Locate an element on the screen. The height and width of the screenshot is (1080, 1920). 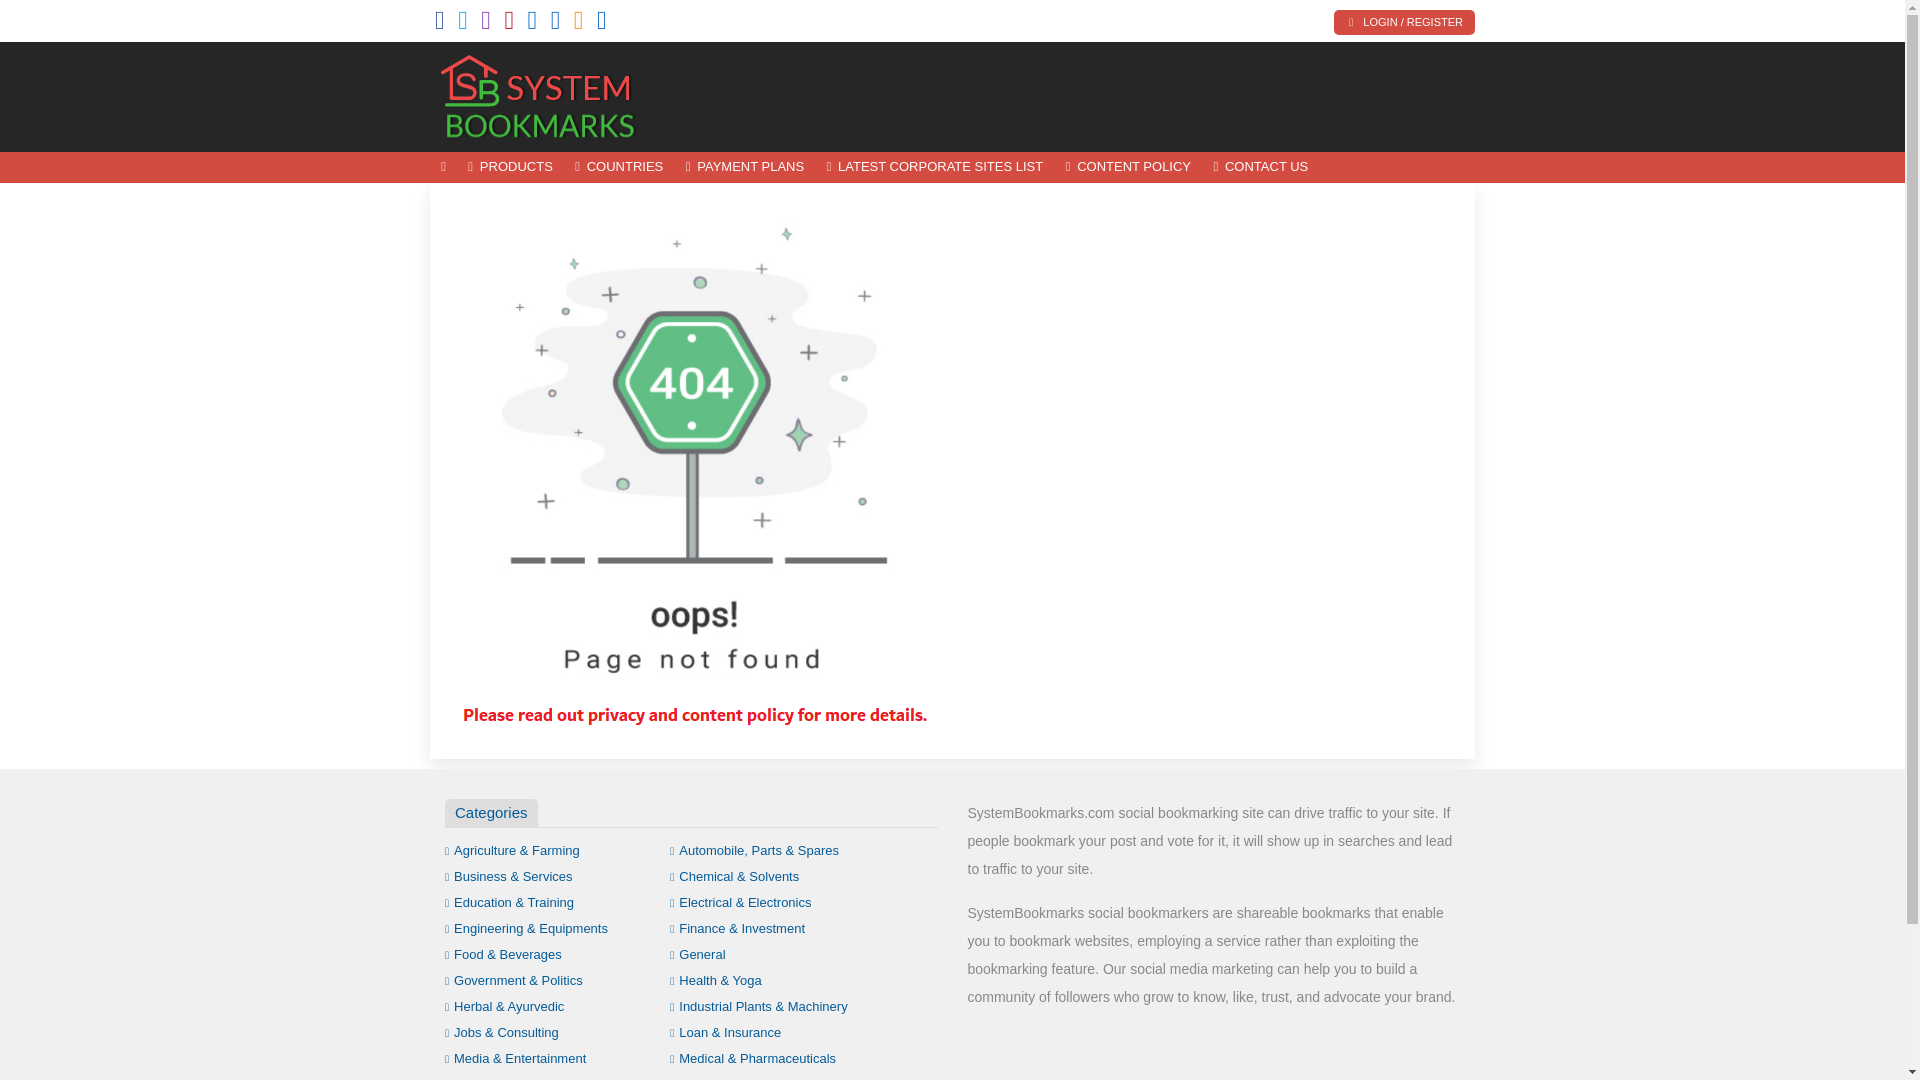
Tumblr is located at coordinates (532, 24).